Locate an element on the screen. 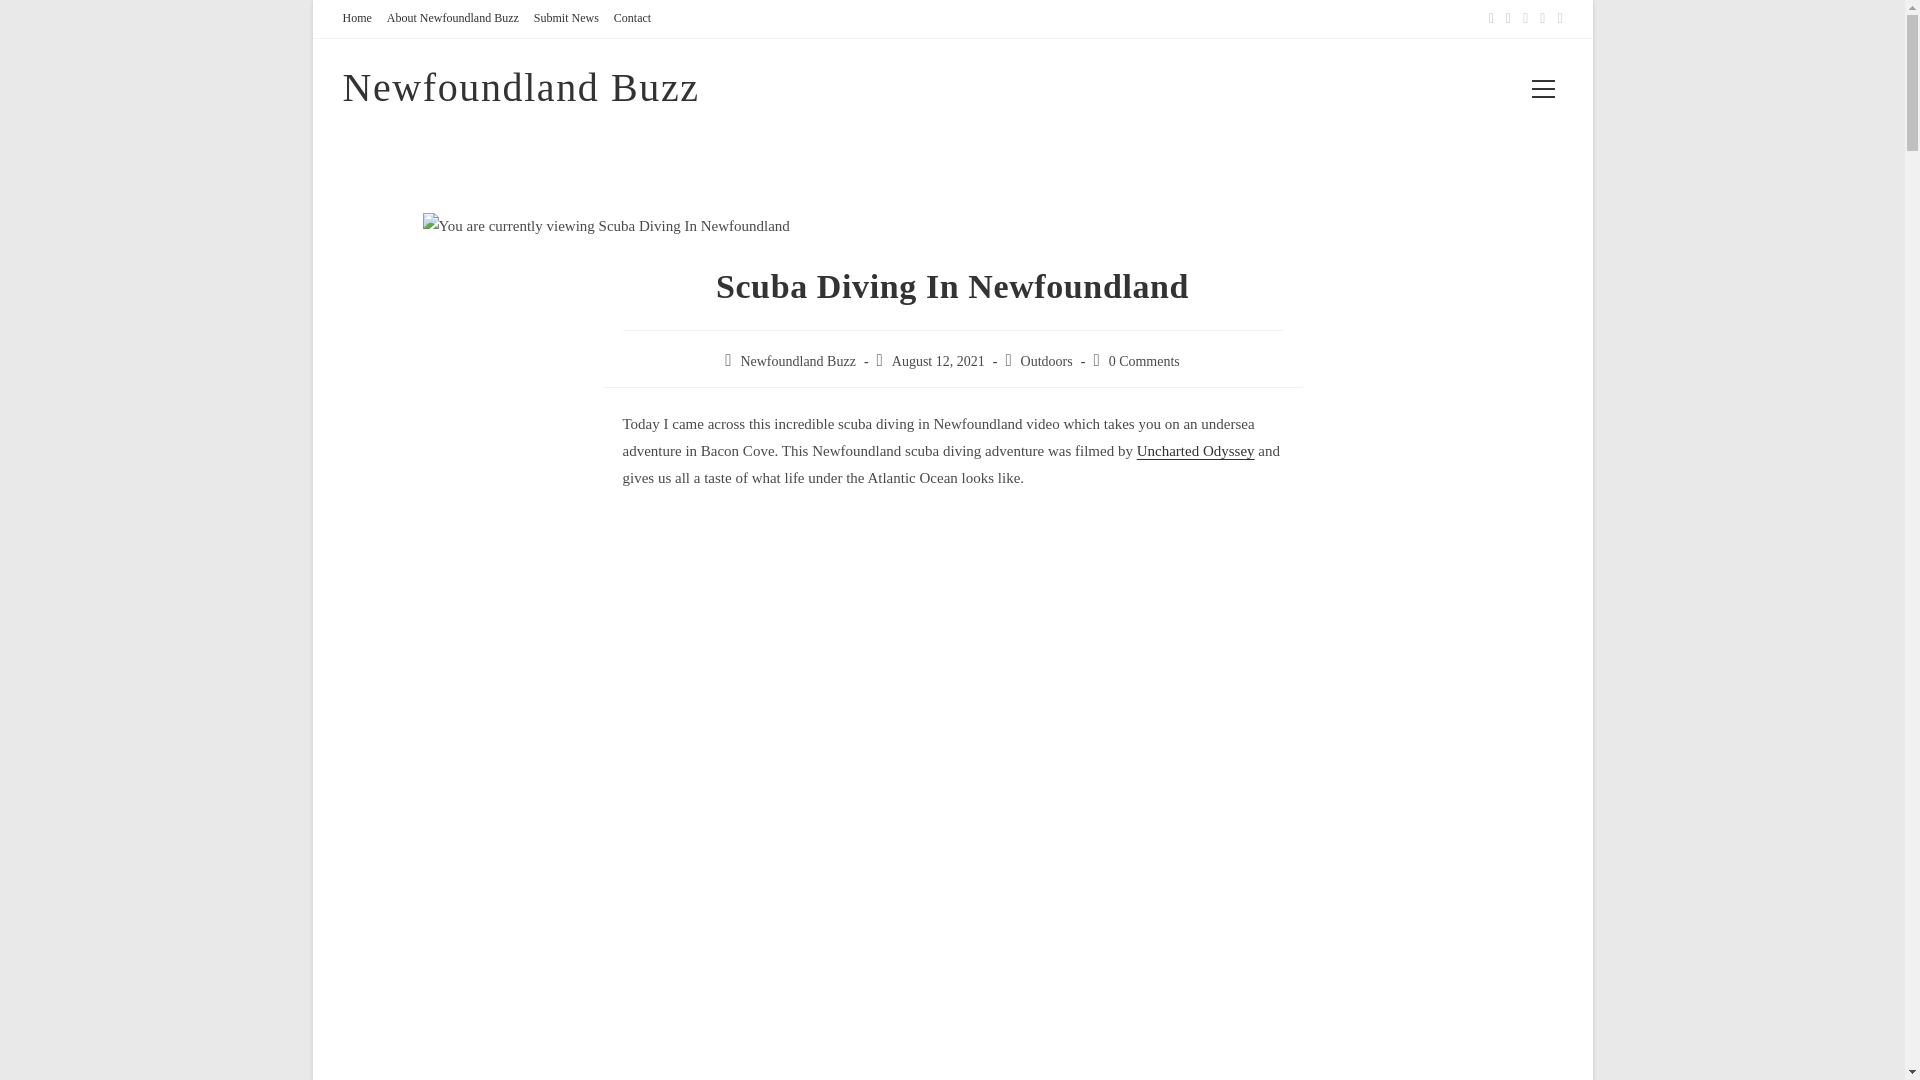  Uncharted Odyssey is located at coordinates (1196, 450).